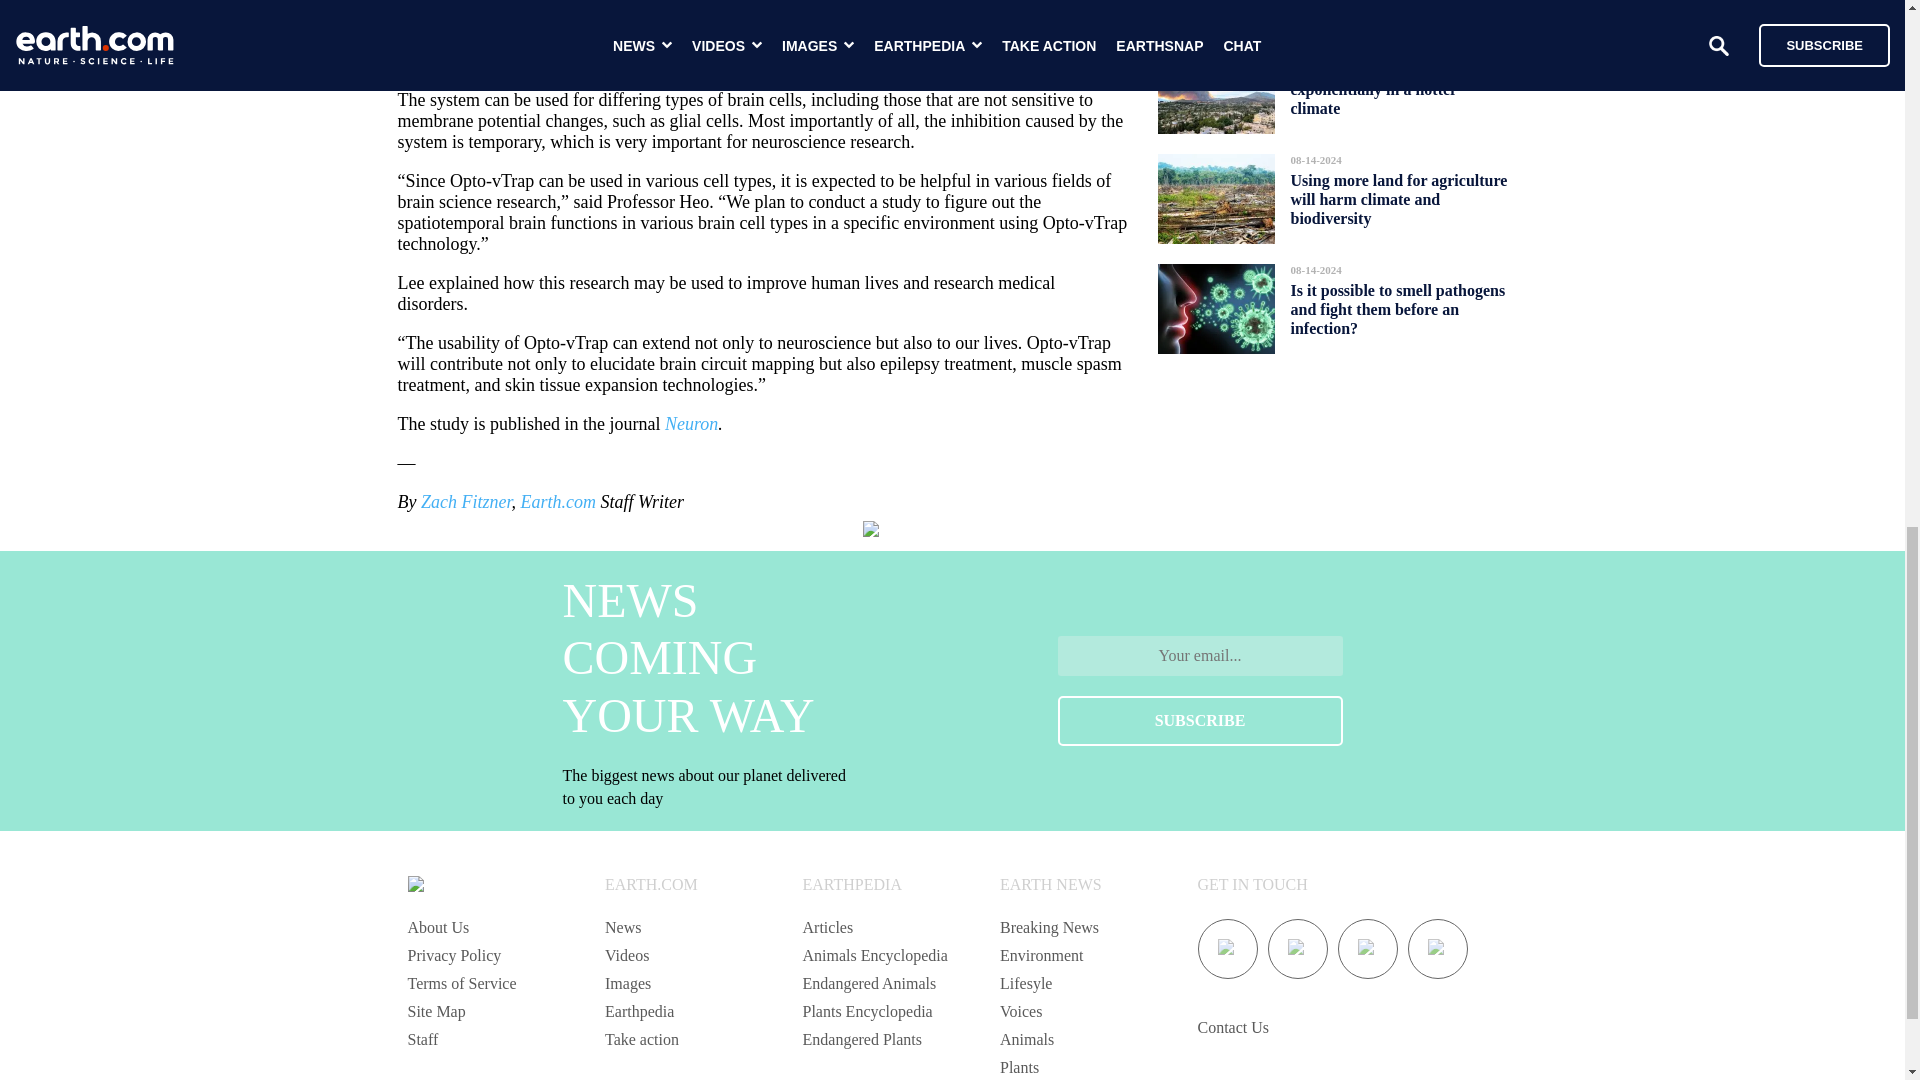 The image size is (1920, 1080). What do you see at coordinates (466, 502) in the screenshot?
I see `Zach Fitzner` at bounding box center [466, 502].